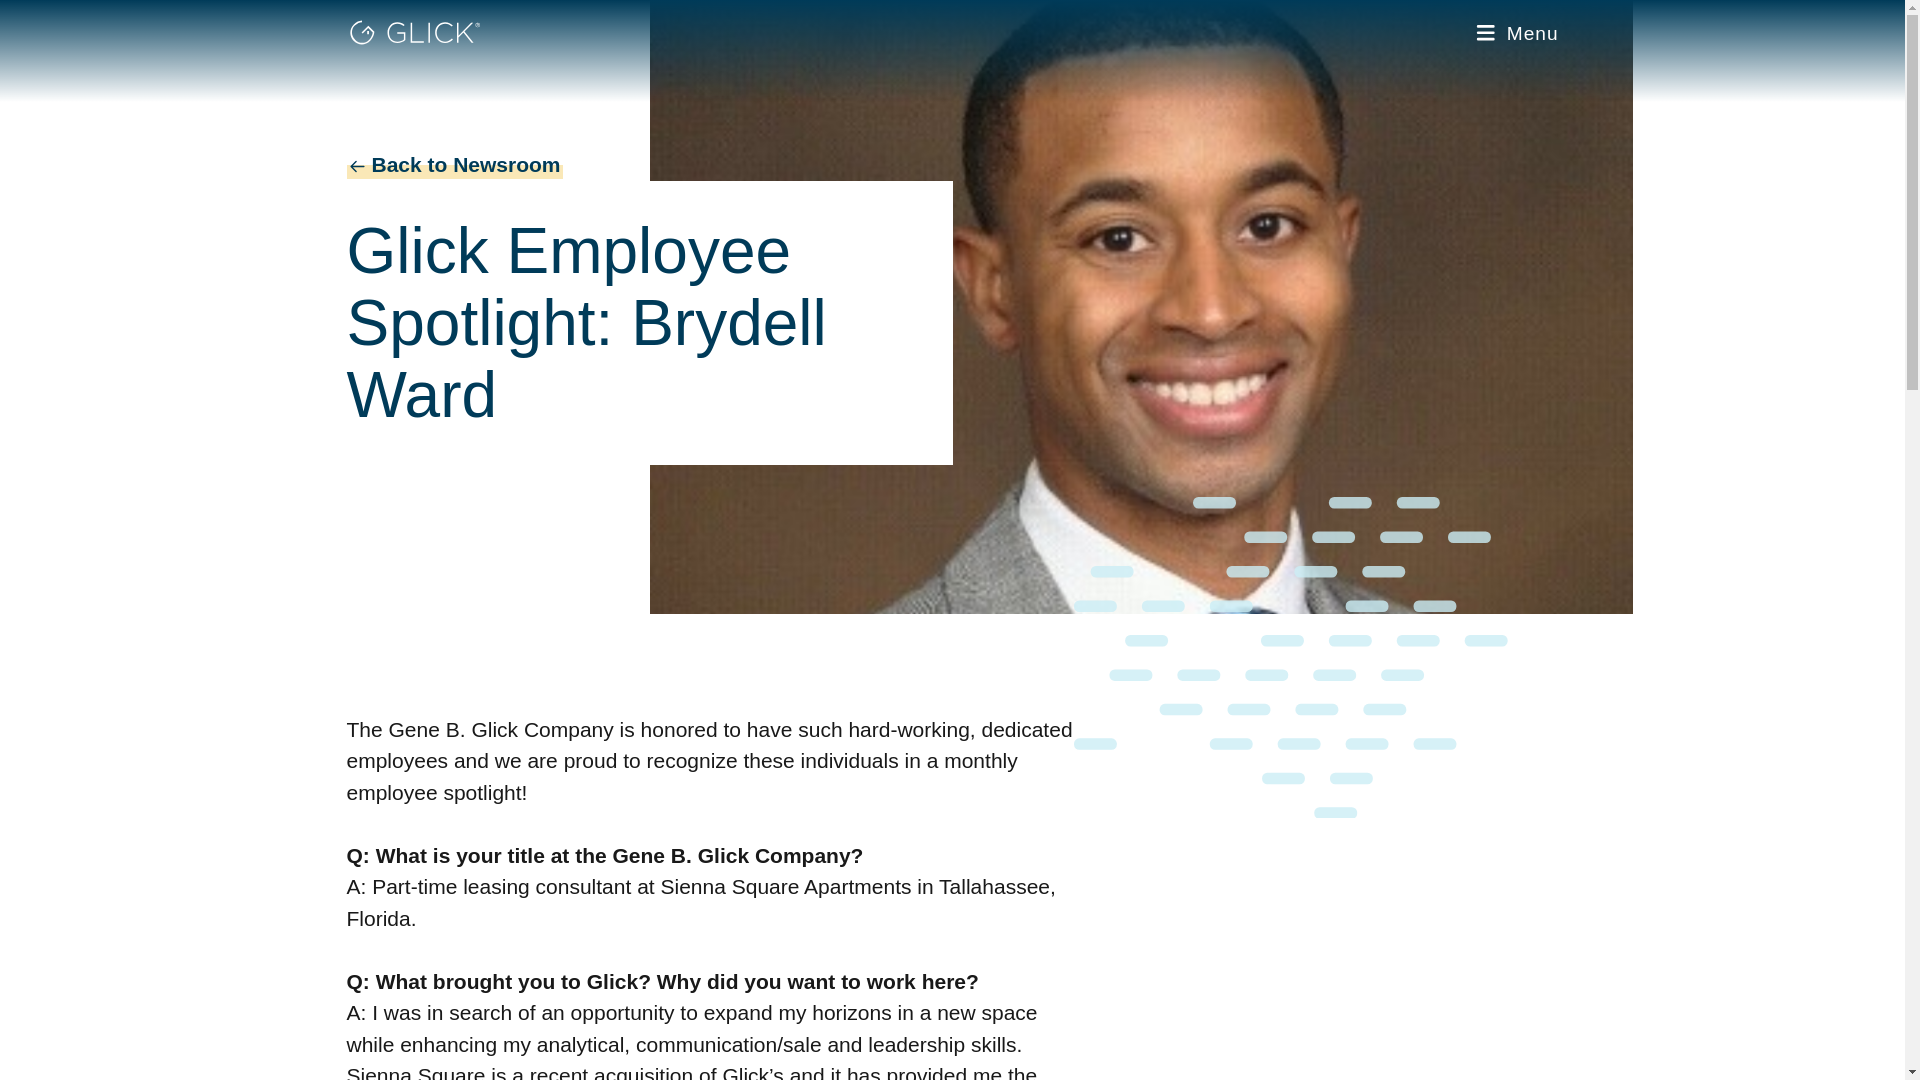 The width and height of the screenshot is (1920, 1080). Describe the element at coordinates (648, 165) in the screenshot. I see `Back to Newsroom` at that location.